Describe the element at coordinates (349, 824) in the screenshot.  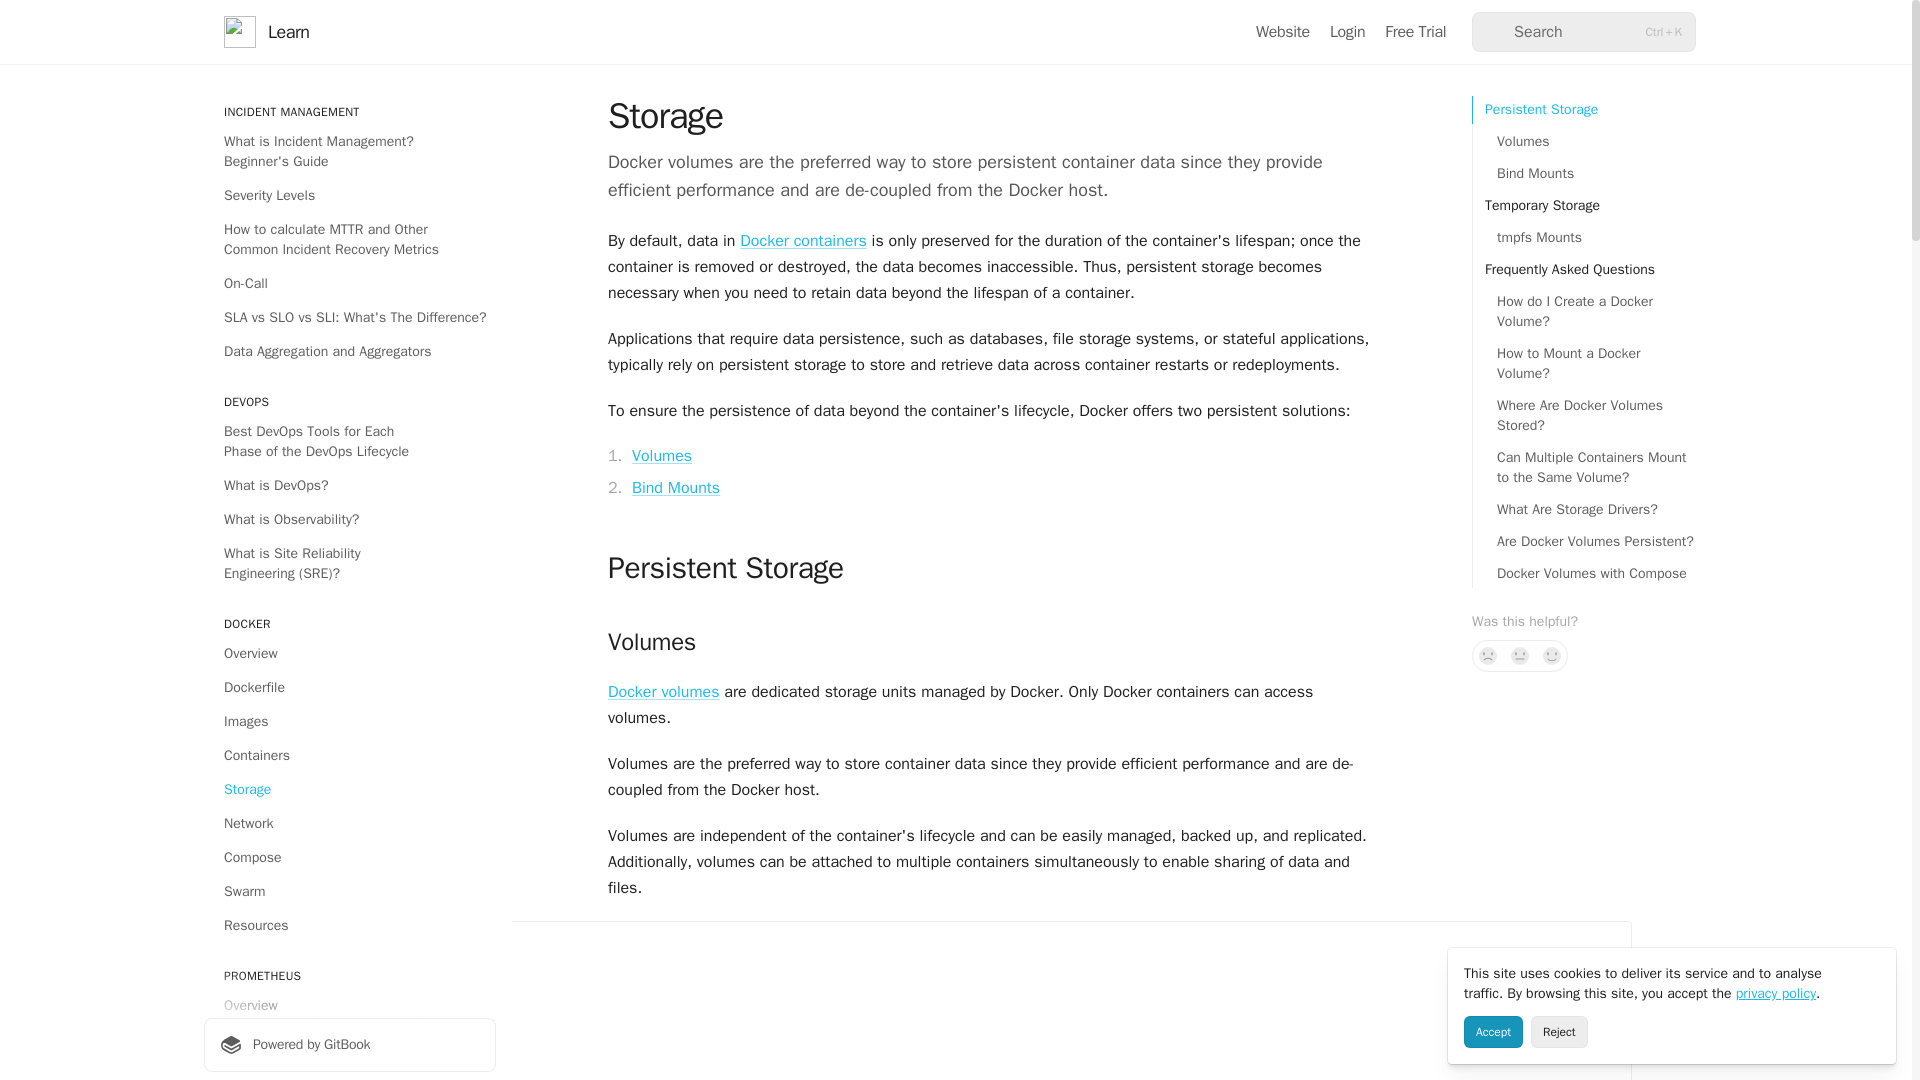
I see `Network` at that location.